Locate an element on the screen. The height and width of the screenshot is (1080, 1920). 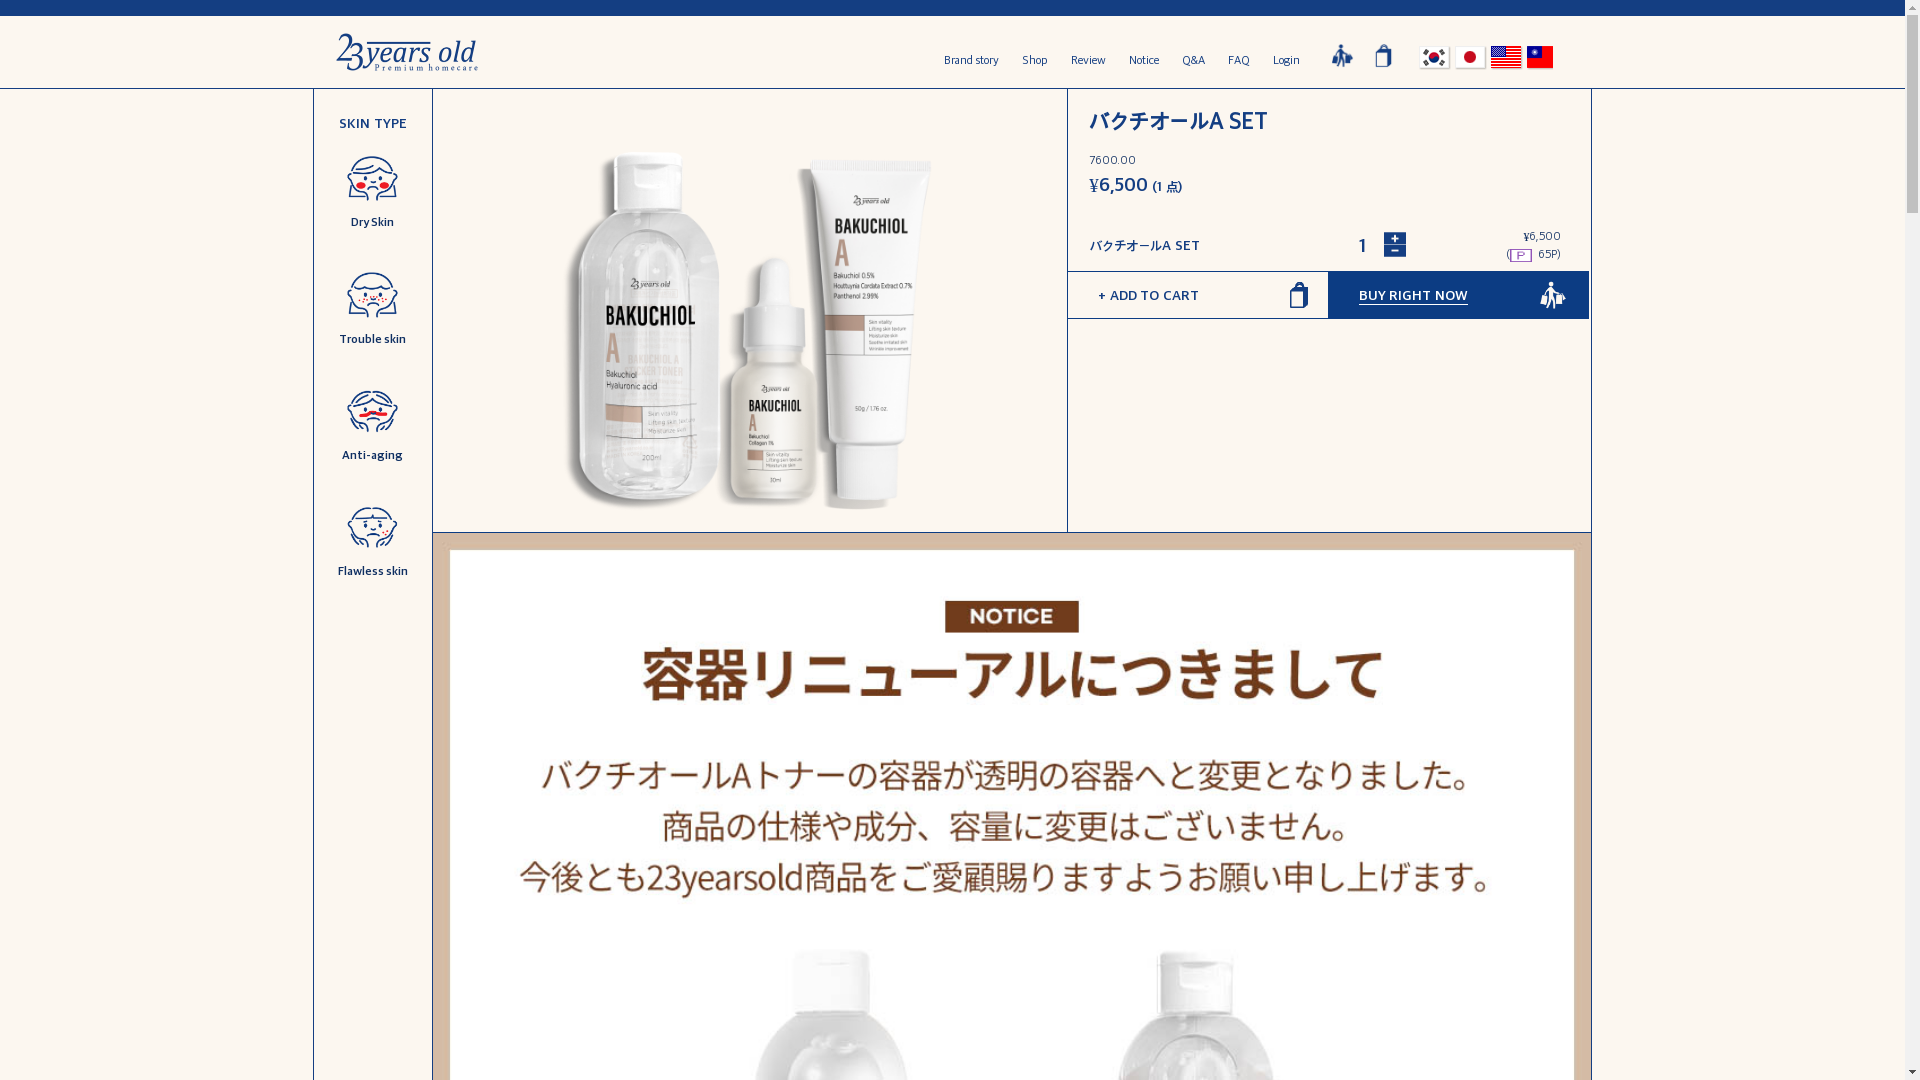
Login is located at coordinates (1286, 60).